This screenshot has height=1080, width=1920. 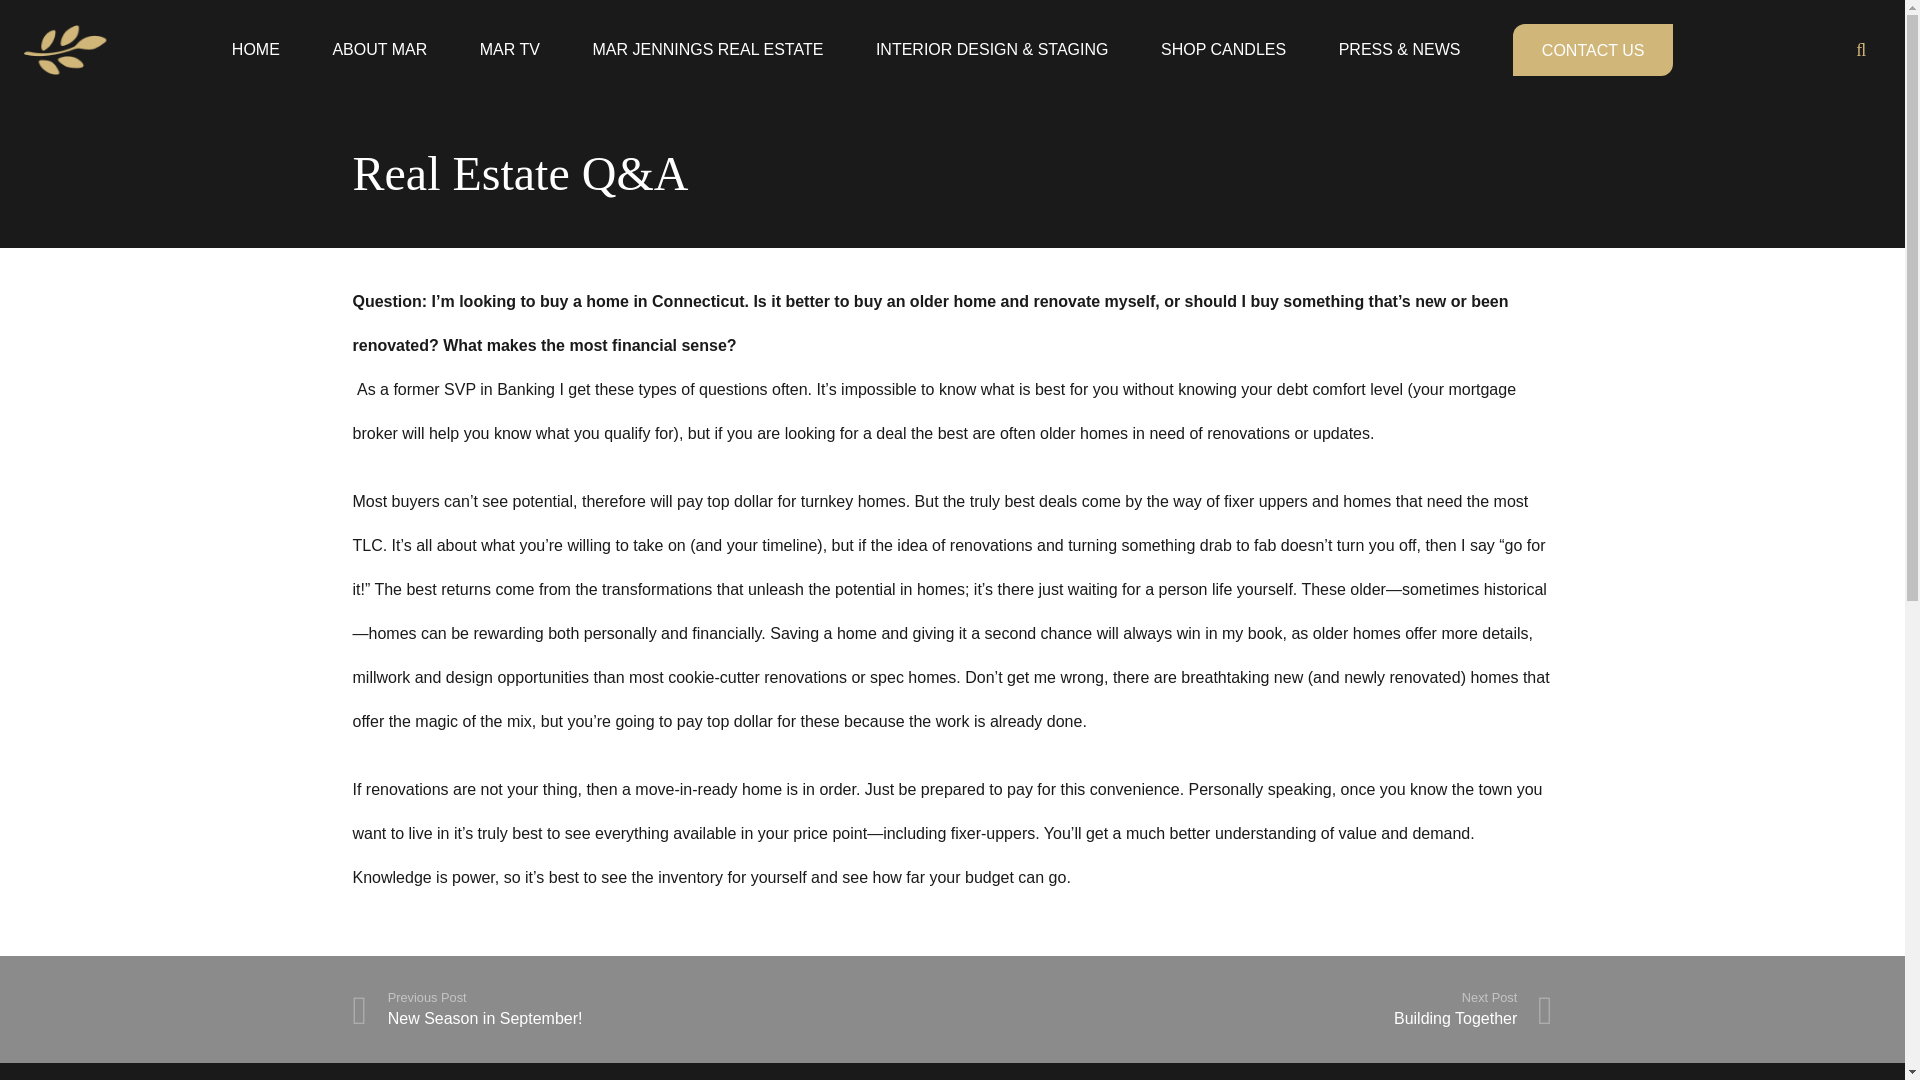 What do you see at coordinates (510, 30) in the screenshot?
I see `New Season in September!` at bounding box center [510, 30].